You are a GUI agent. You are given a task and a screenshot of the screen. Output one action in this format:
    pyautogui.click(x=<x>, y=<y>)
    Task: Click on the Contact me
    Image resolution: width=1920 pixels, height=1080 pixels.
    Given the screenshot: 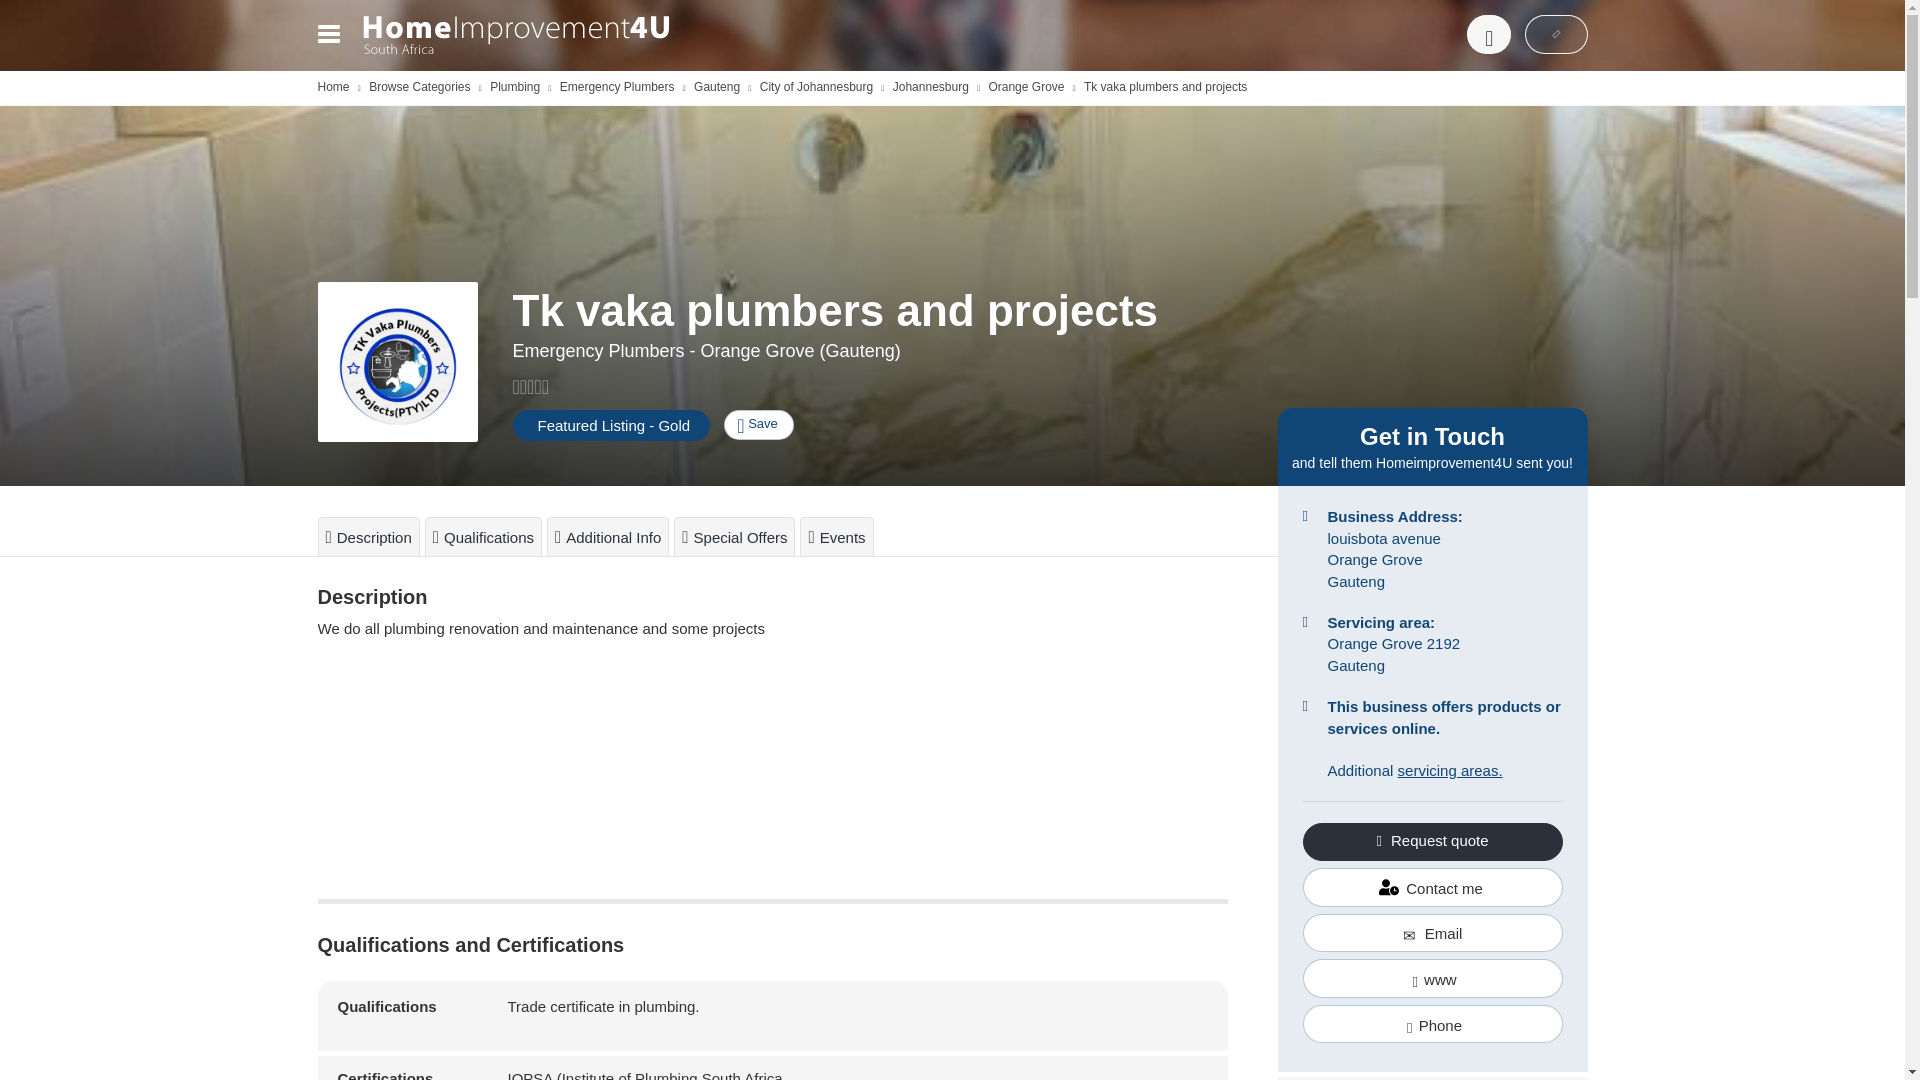 What is the action you would take?
    pyautogui.click(x=1432, y=887)
    